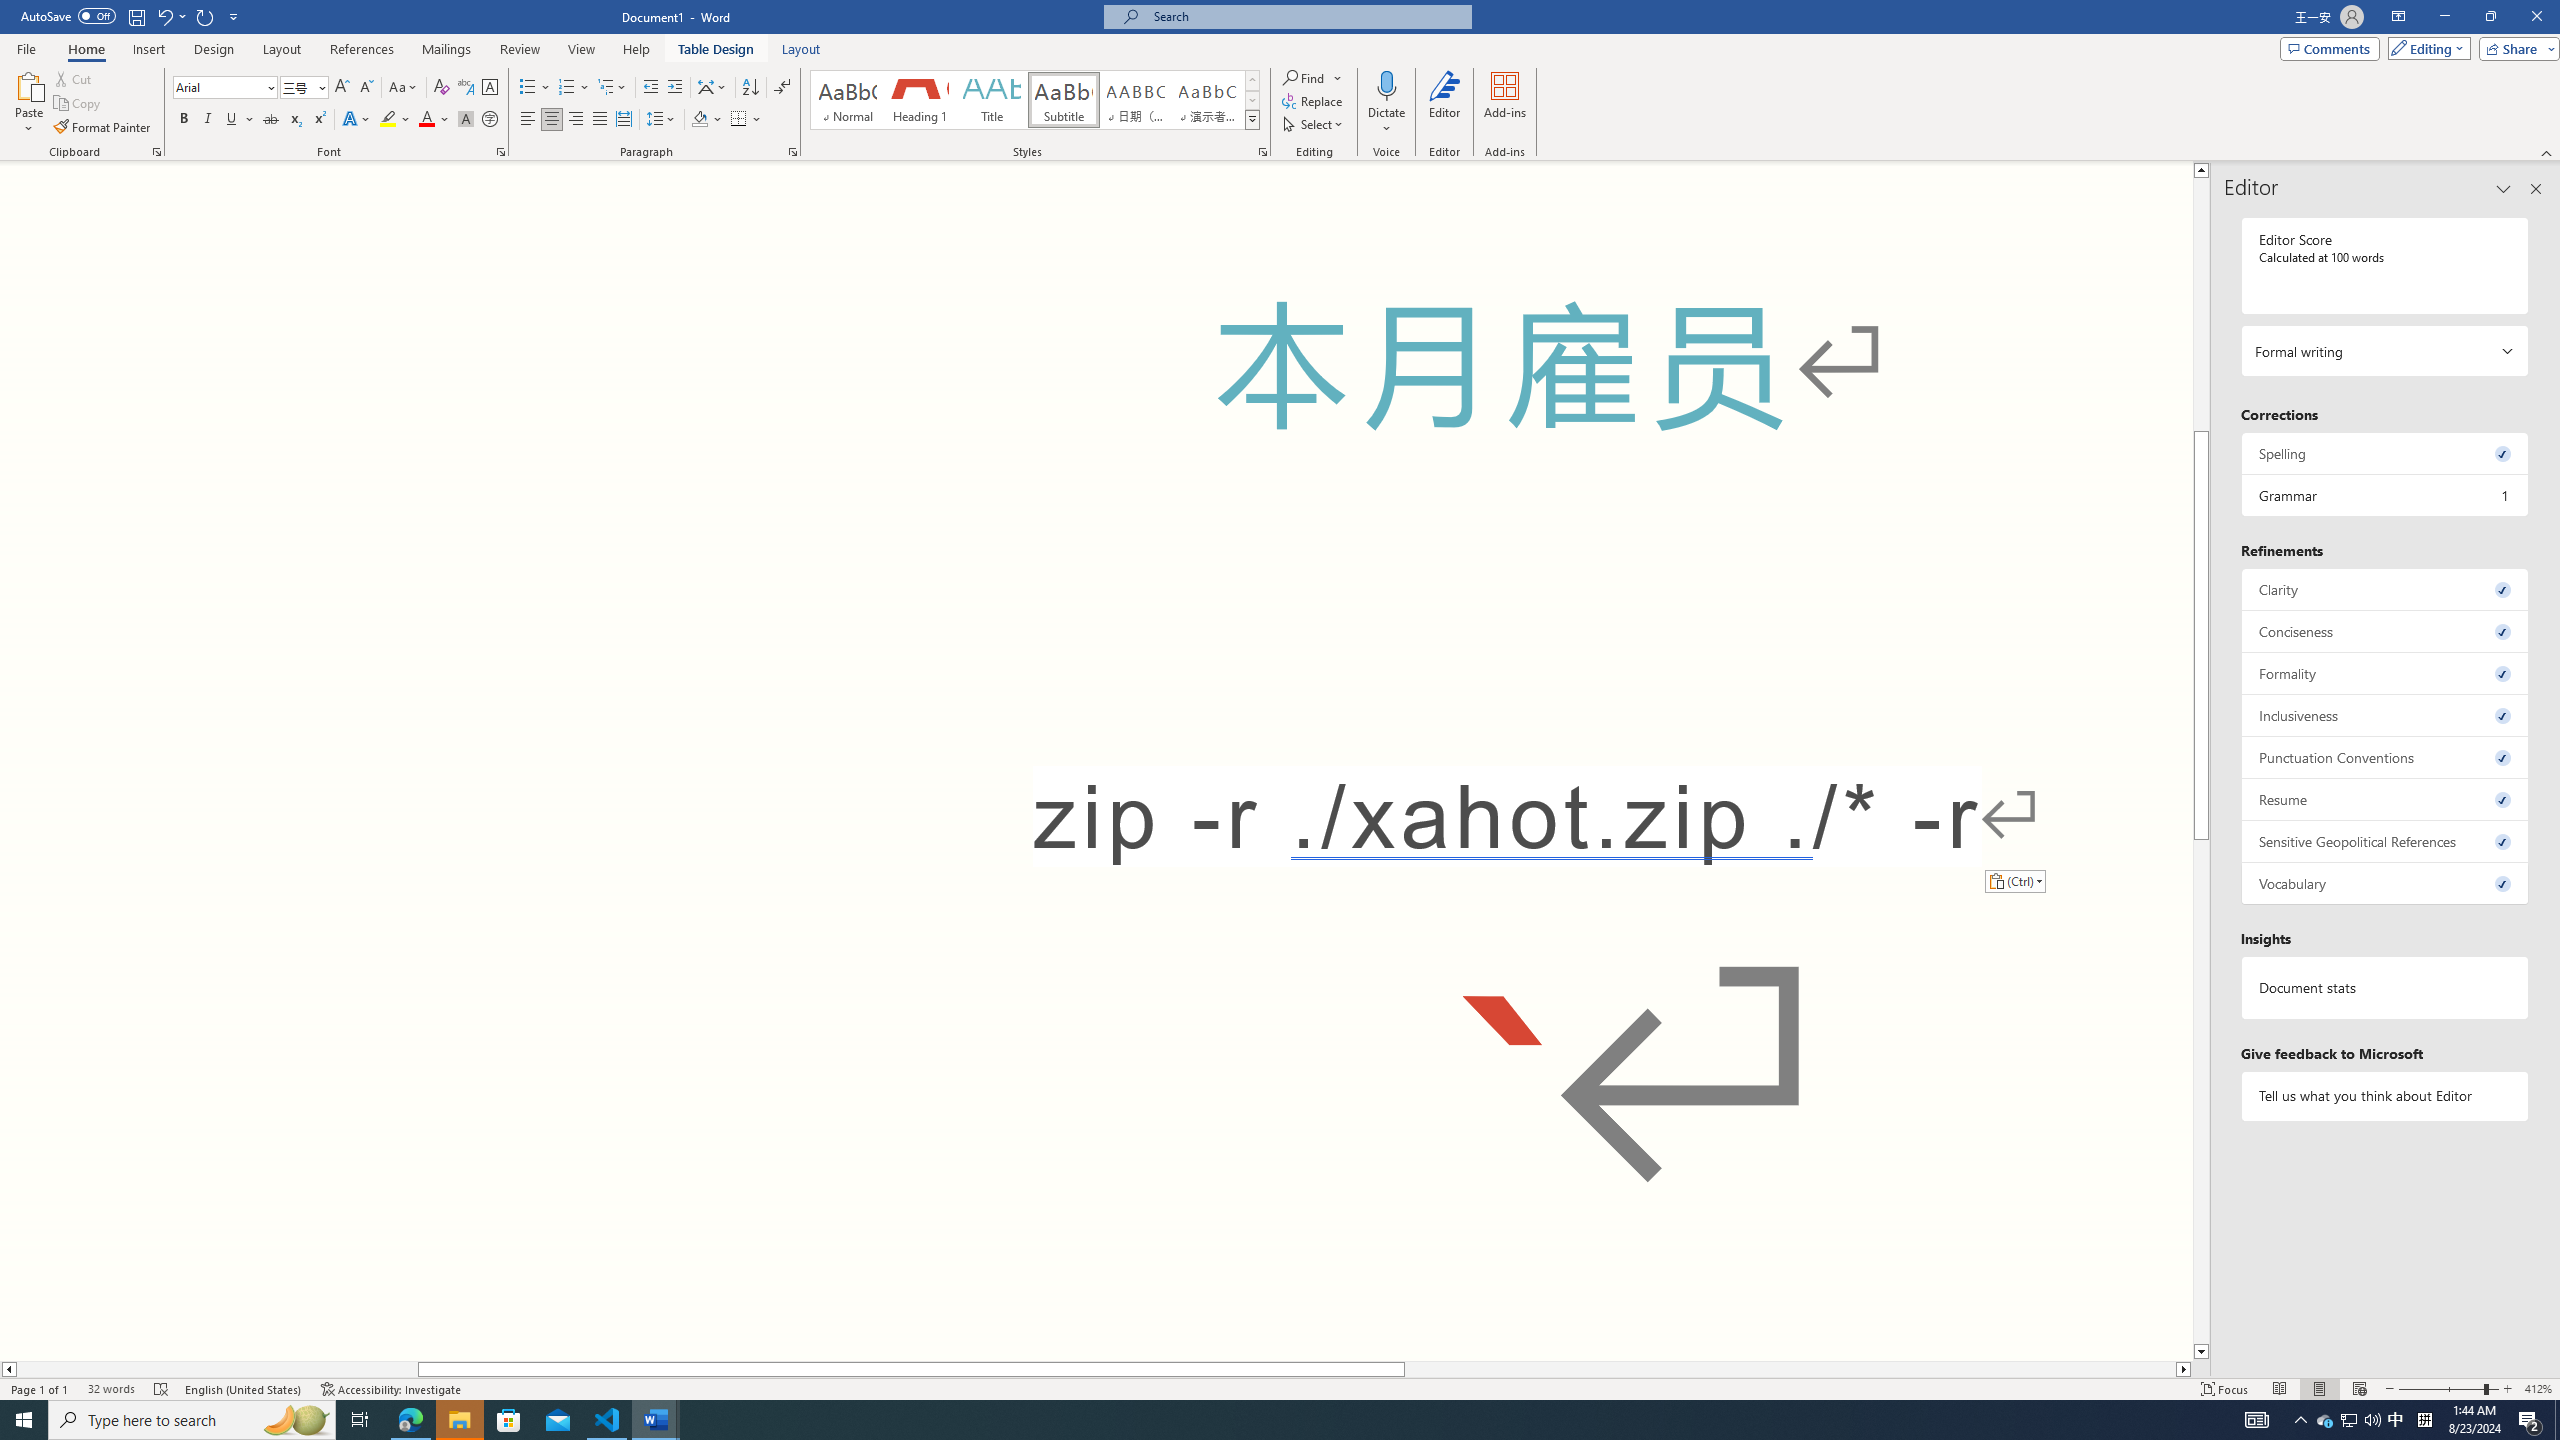 This screenshot has height=1440, width=2560. I want to click on Page down, so click(2201, 1091).